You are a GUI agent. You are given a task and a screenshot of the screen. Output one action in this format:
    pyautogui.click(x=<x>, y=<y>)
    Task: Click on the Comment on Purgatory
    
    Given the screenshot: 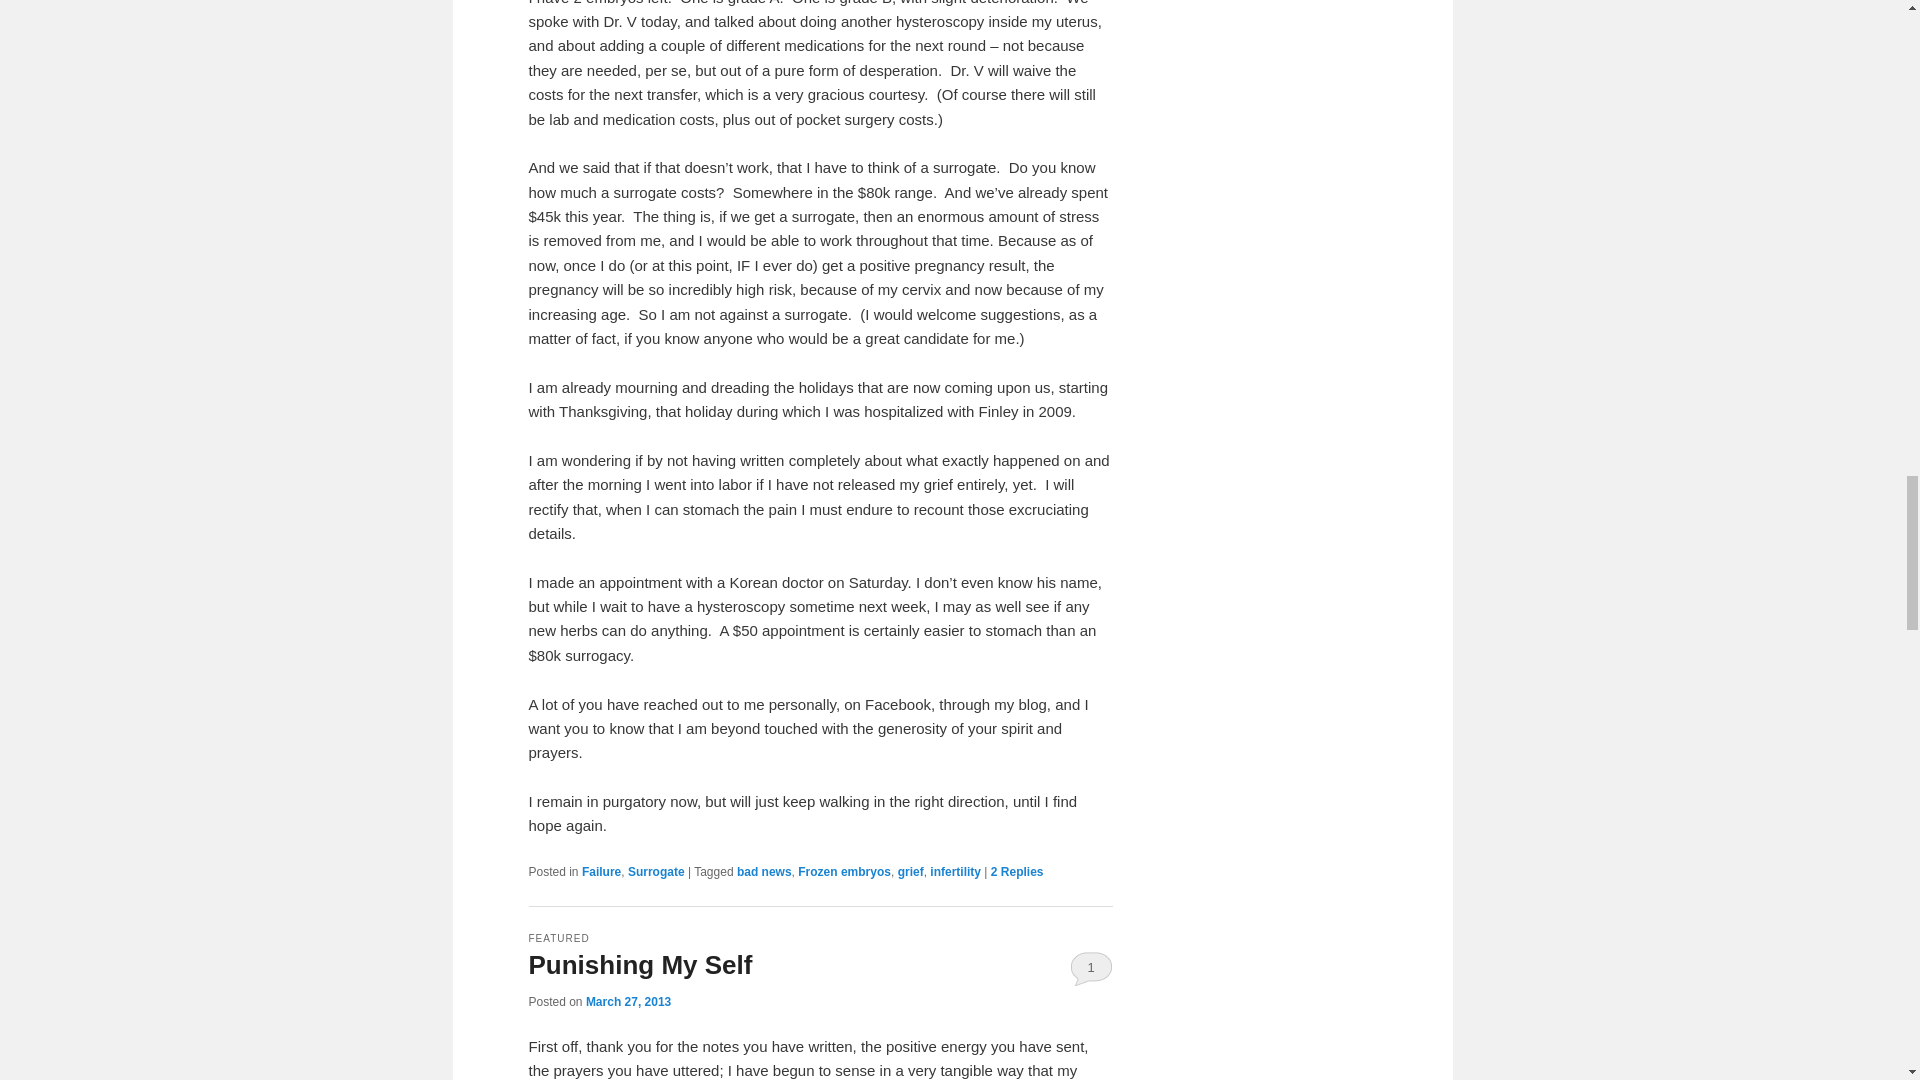 What is the action you would take?
    pyautogui.click(x=1017, y=872)
    